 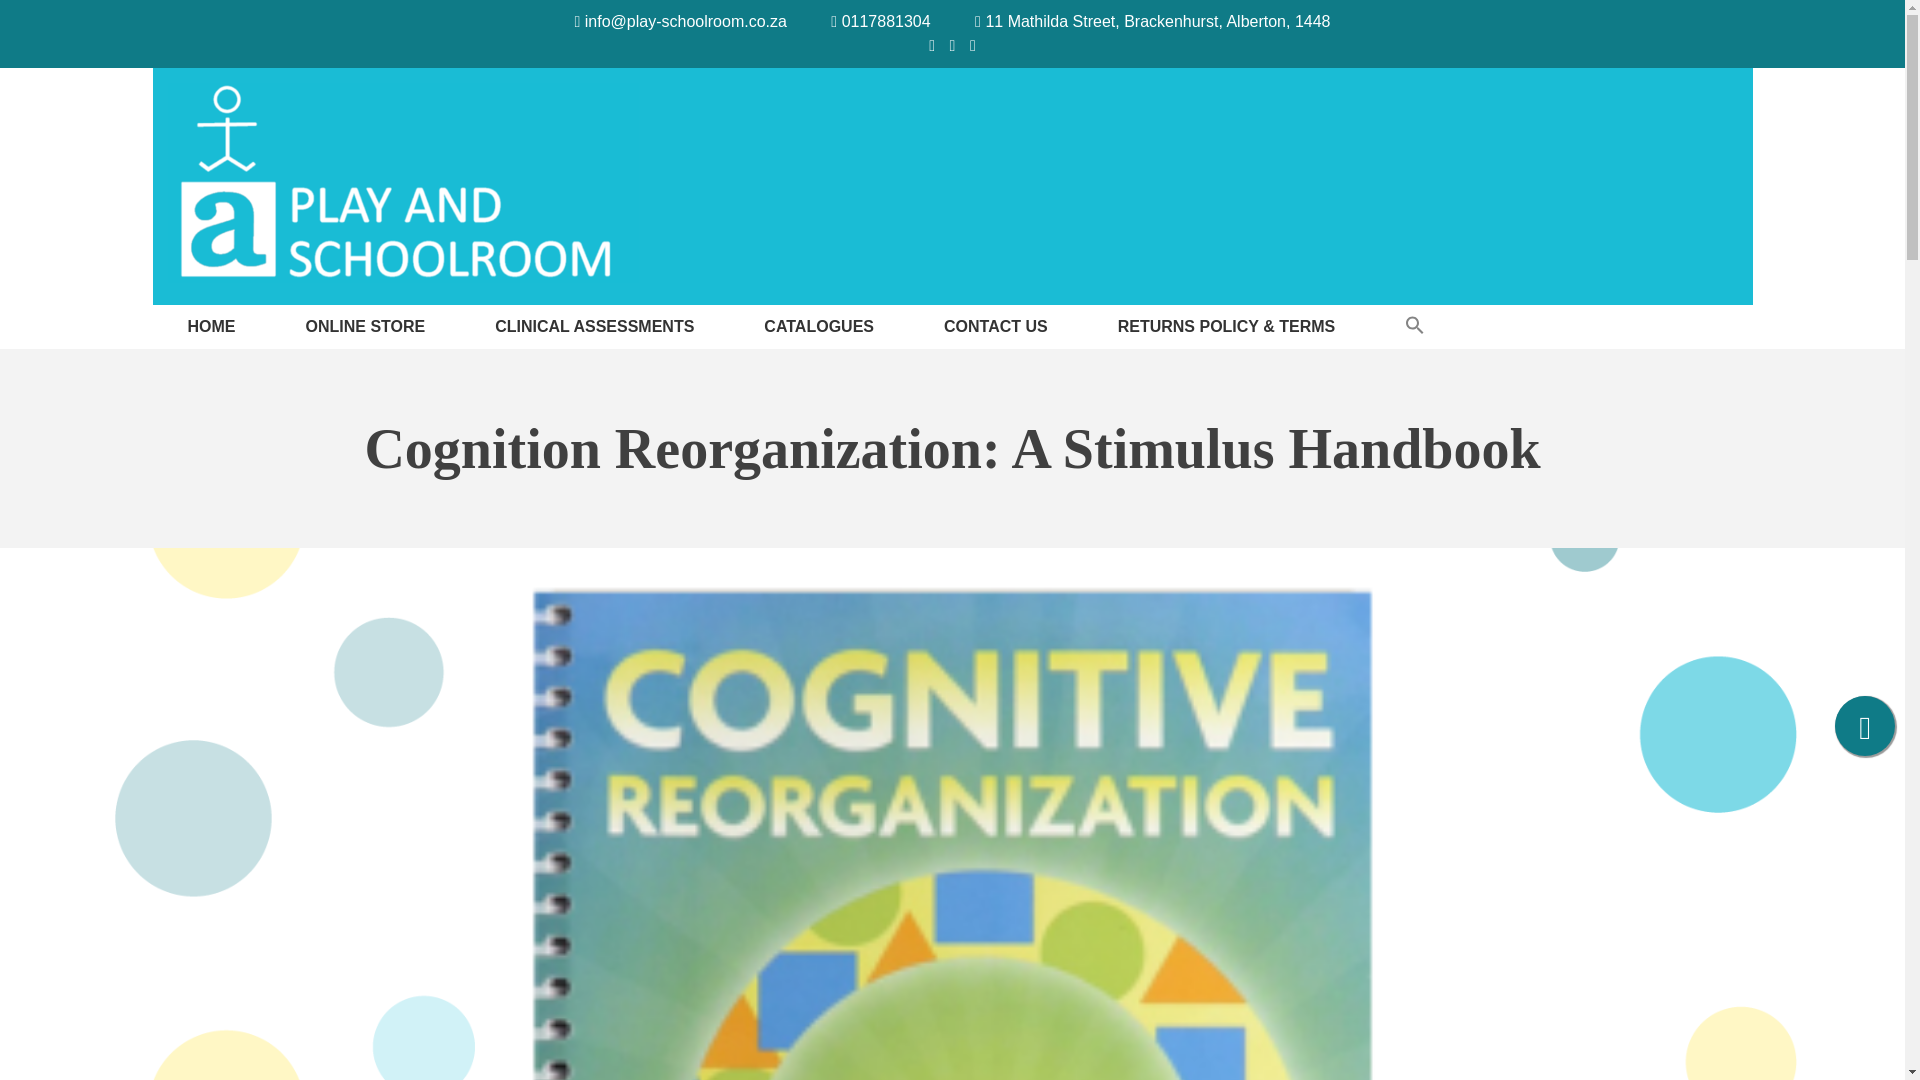 I want to click on CLINICAL ASSESSMENTS, so click(x=594, y=347).